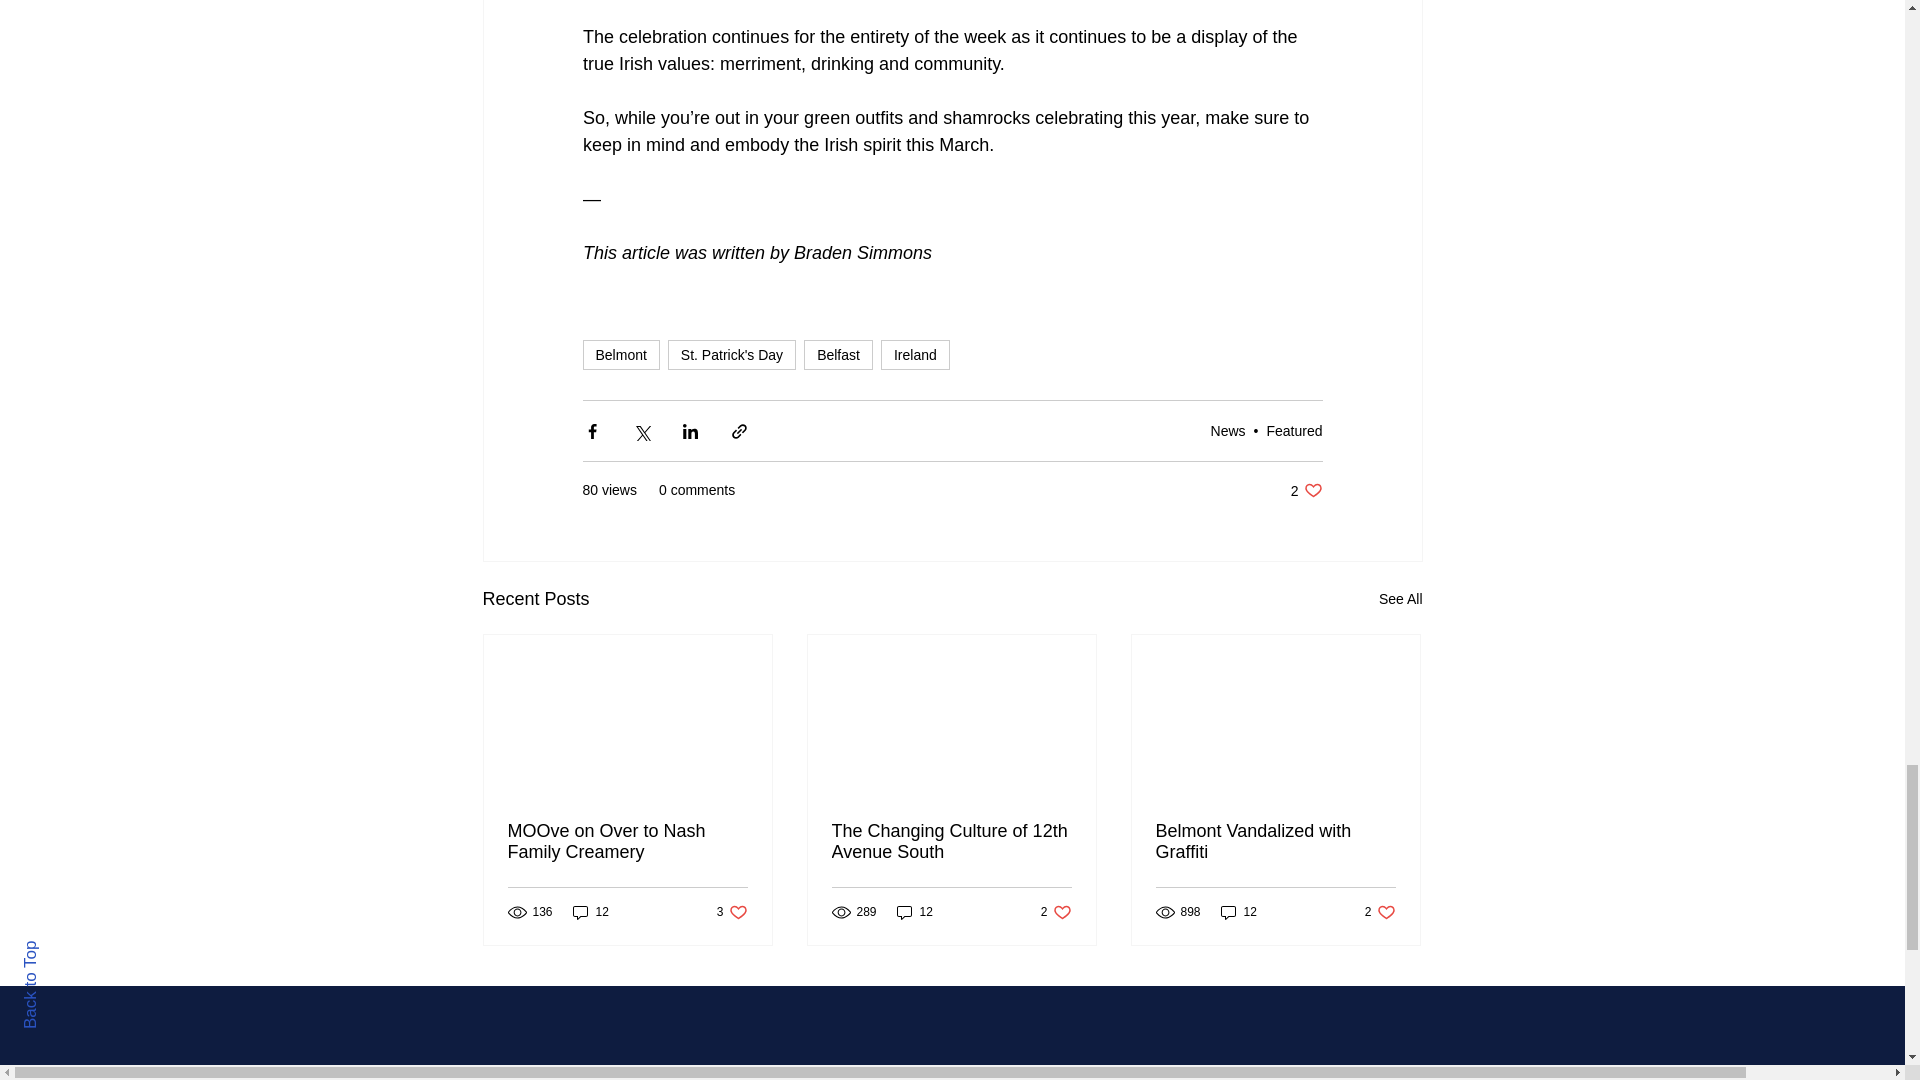 This screenshot has width=1920, height=1080. What do you see at coordinates (620, 355) in the screenshot?
I see `Belmont` at bounding box center [620, 355].